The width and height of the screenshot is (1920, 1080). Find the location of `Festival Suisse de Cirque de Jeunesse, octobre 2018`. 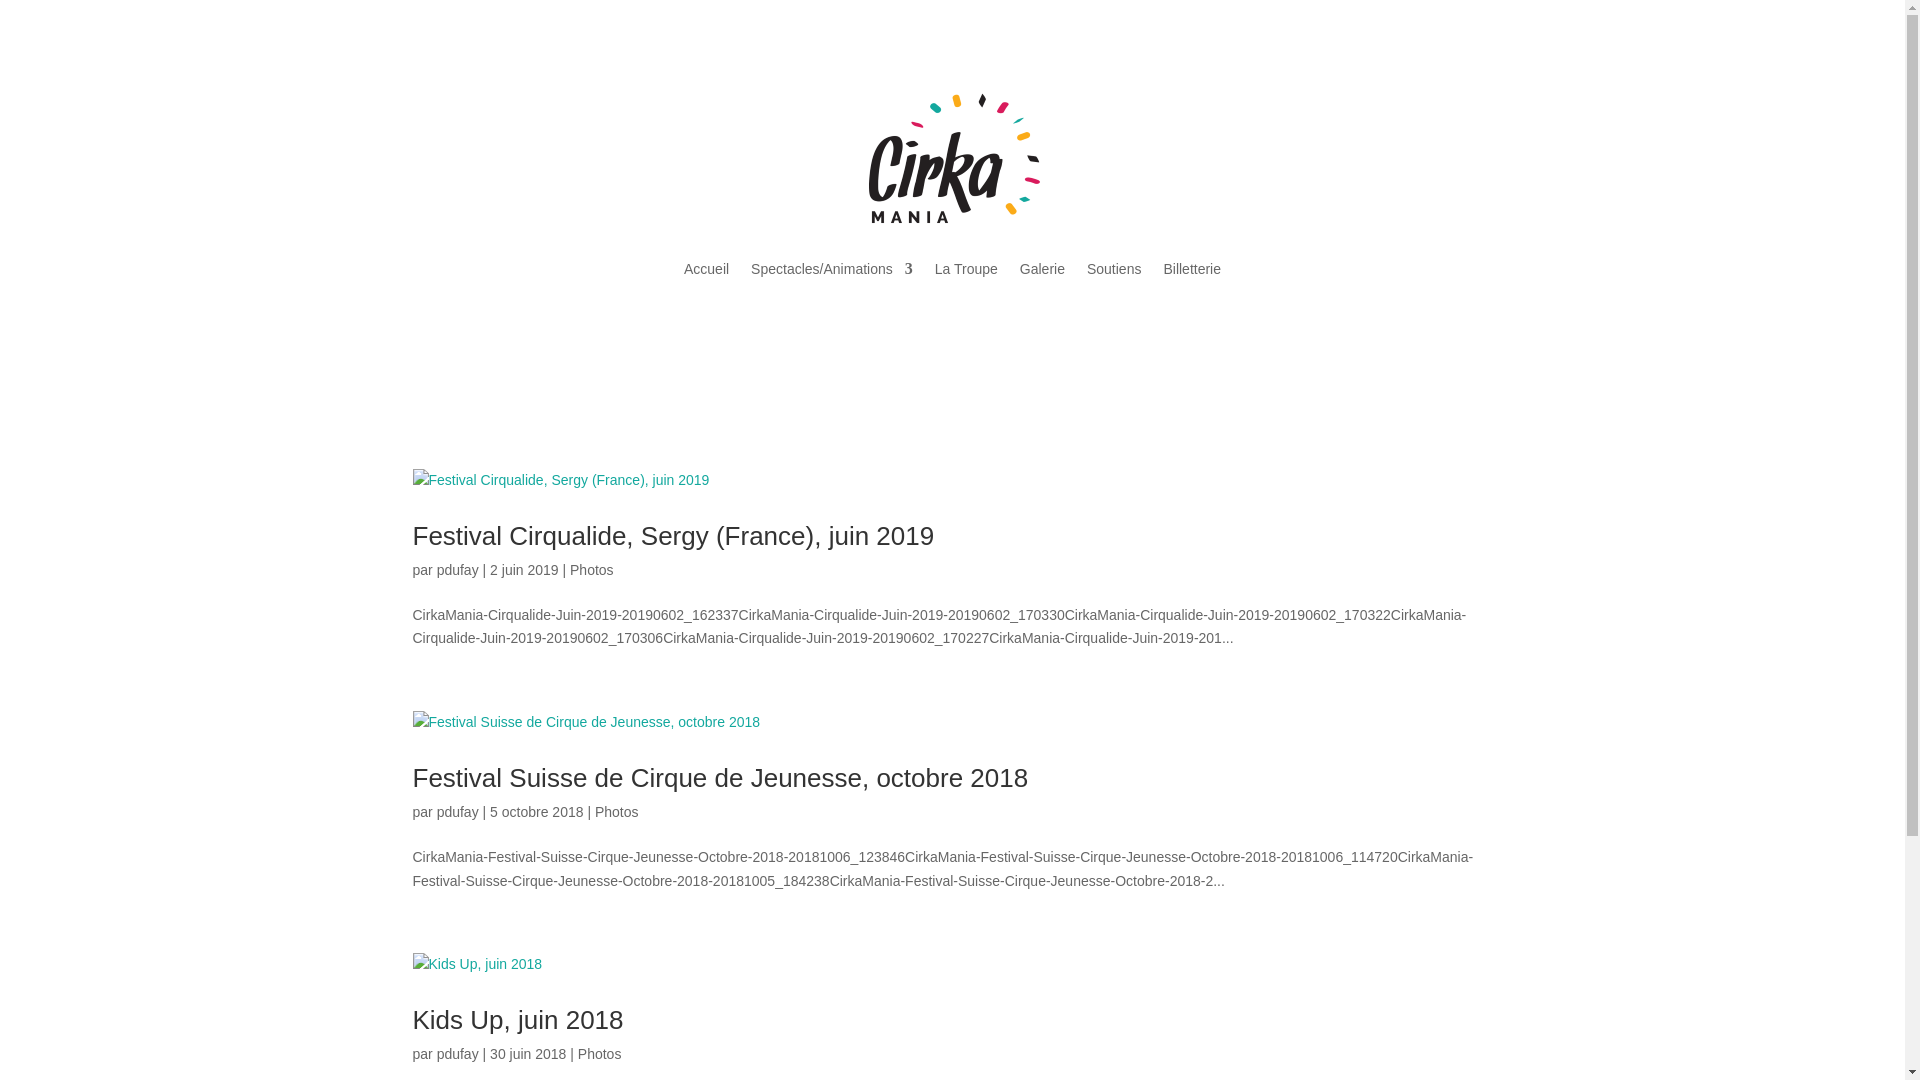

Festival Suisse de Cirque de Jeunesse, octobre 2018 is located at coordinates (720, 778).